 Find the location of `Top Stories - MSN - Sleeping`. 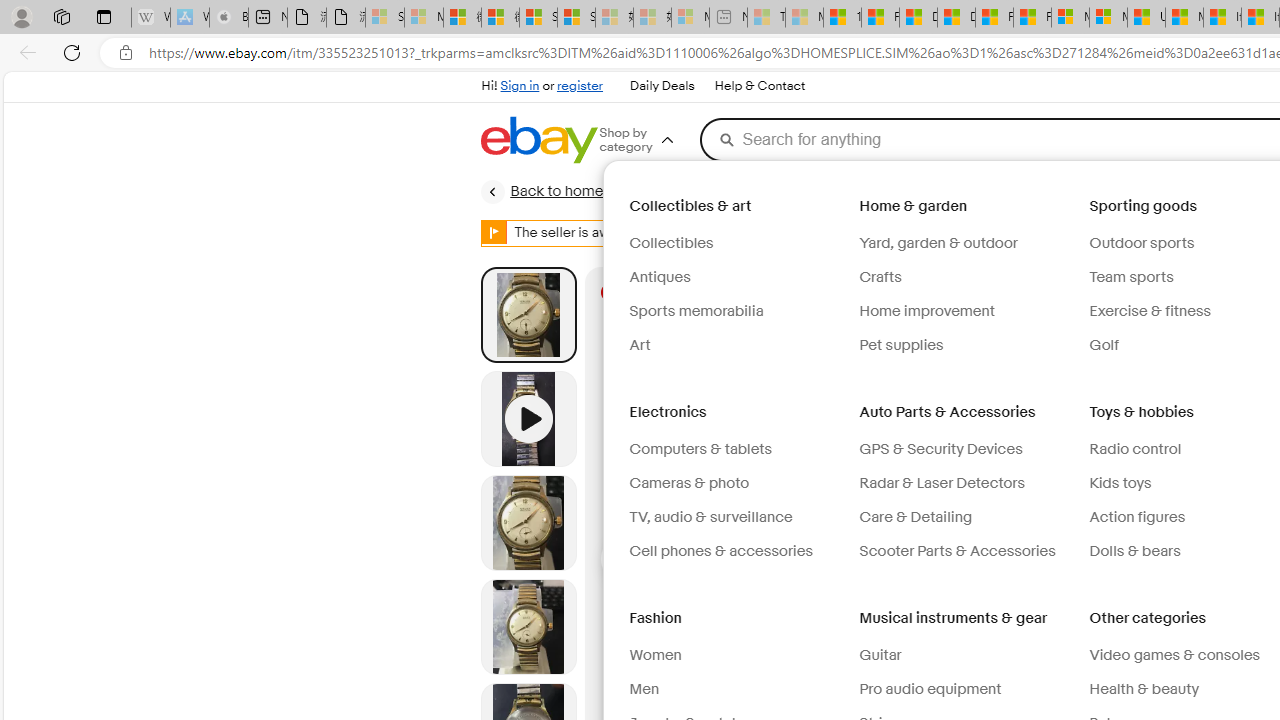

Top Stories - MSN - Sleeping is located at coordinates (766, 18).